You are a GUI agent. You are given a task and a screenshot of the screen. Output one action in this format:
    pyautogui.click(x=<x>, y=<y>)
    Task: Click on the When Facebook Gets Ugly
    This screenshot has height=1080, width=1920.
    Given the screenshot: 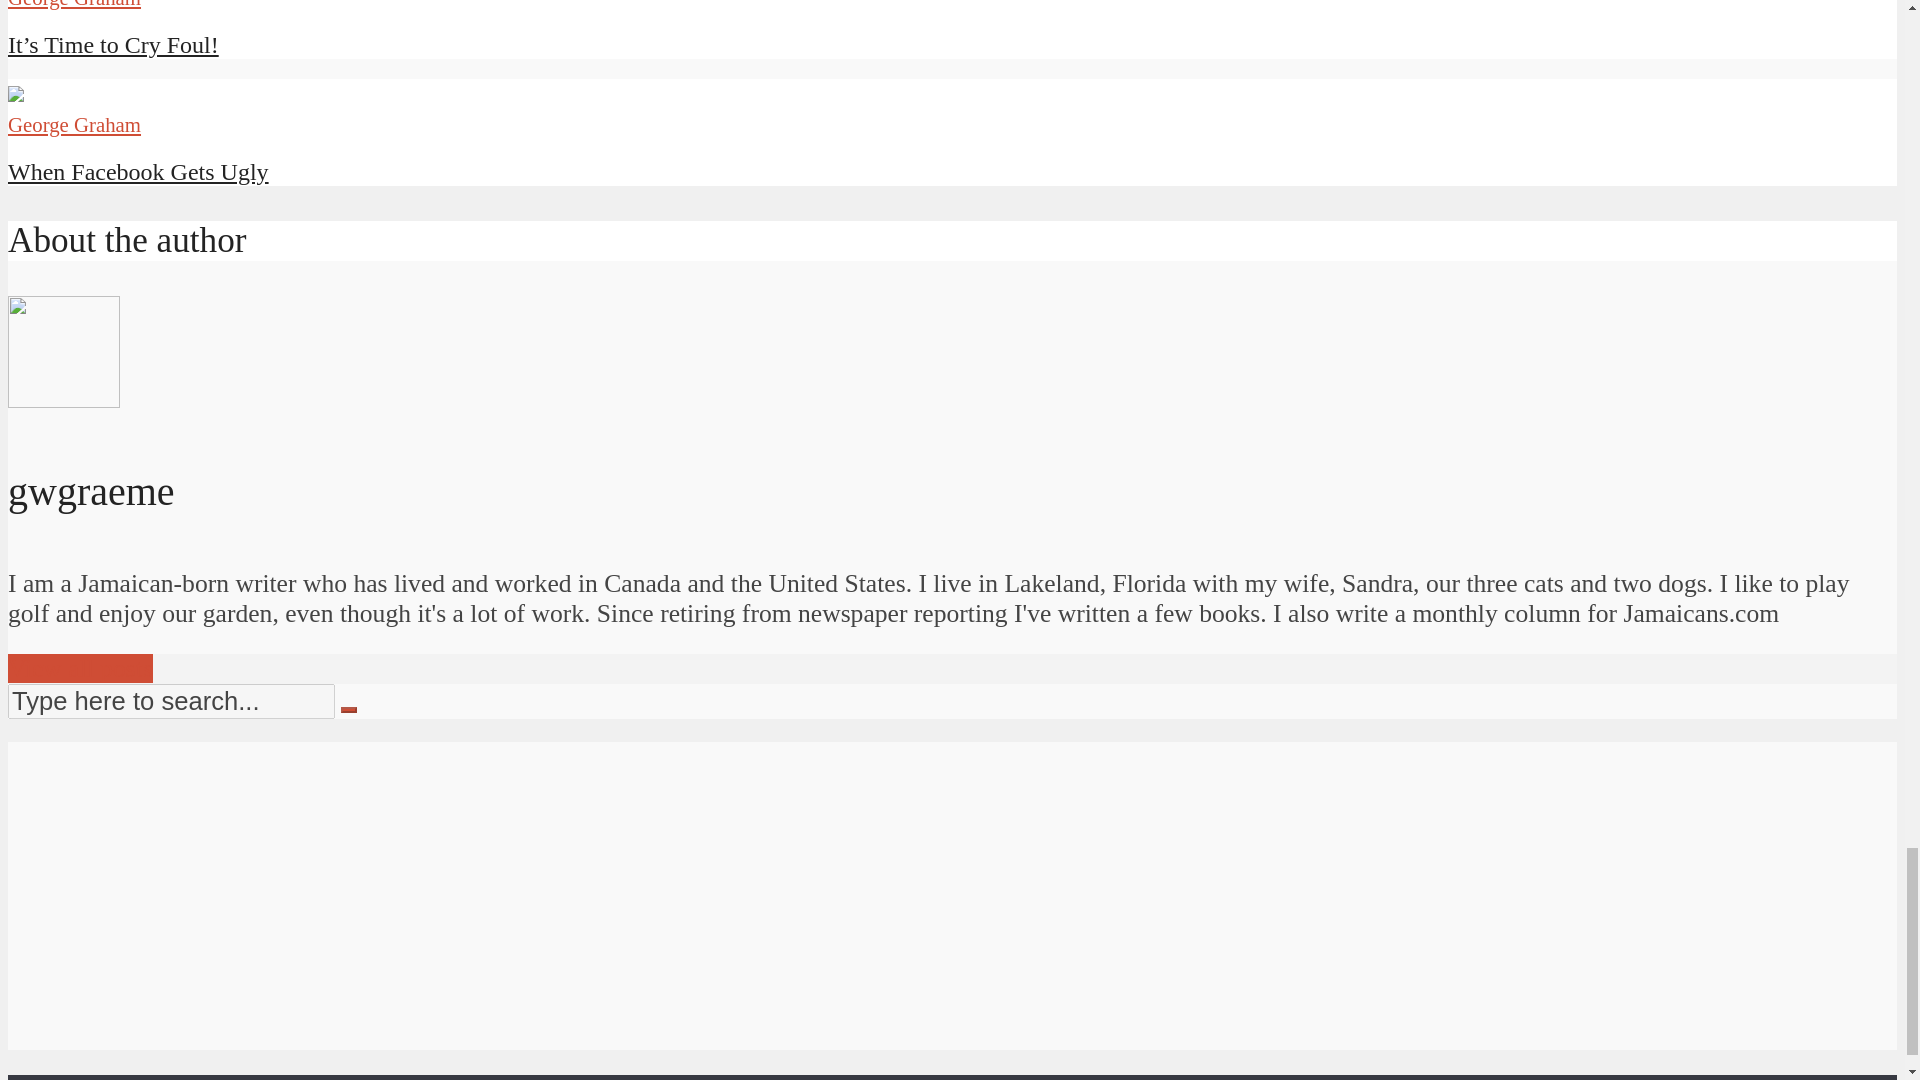 What is the action you would take?
    pyautogui.click(x=138, y=171)
    